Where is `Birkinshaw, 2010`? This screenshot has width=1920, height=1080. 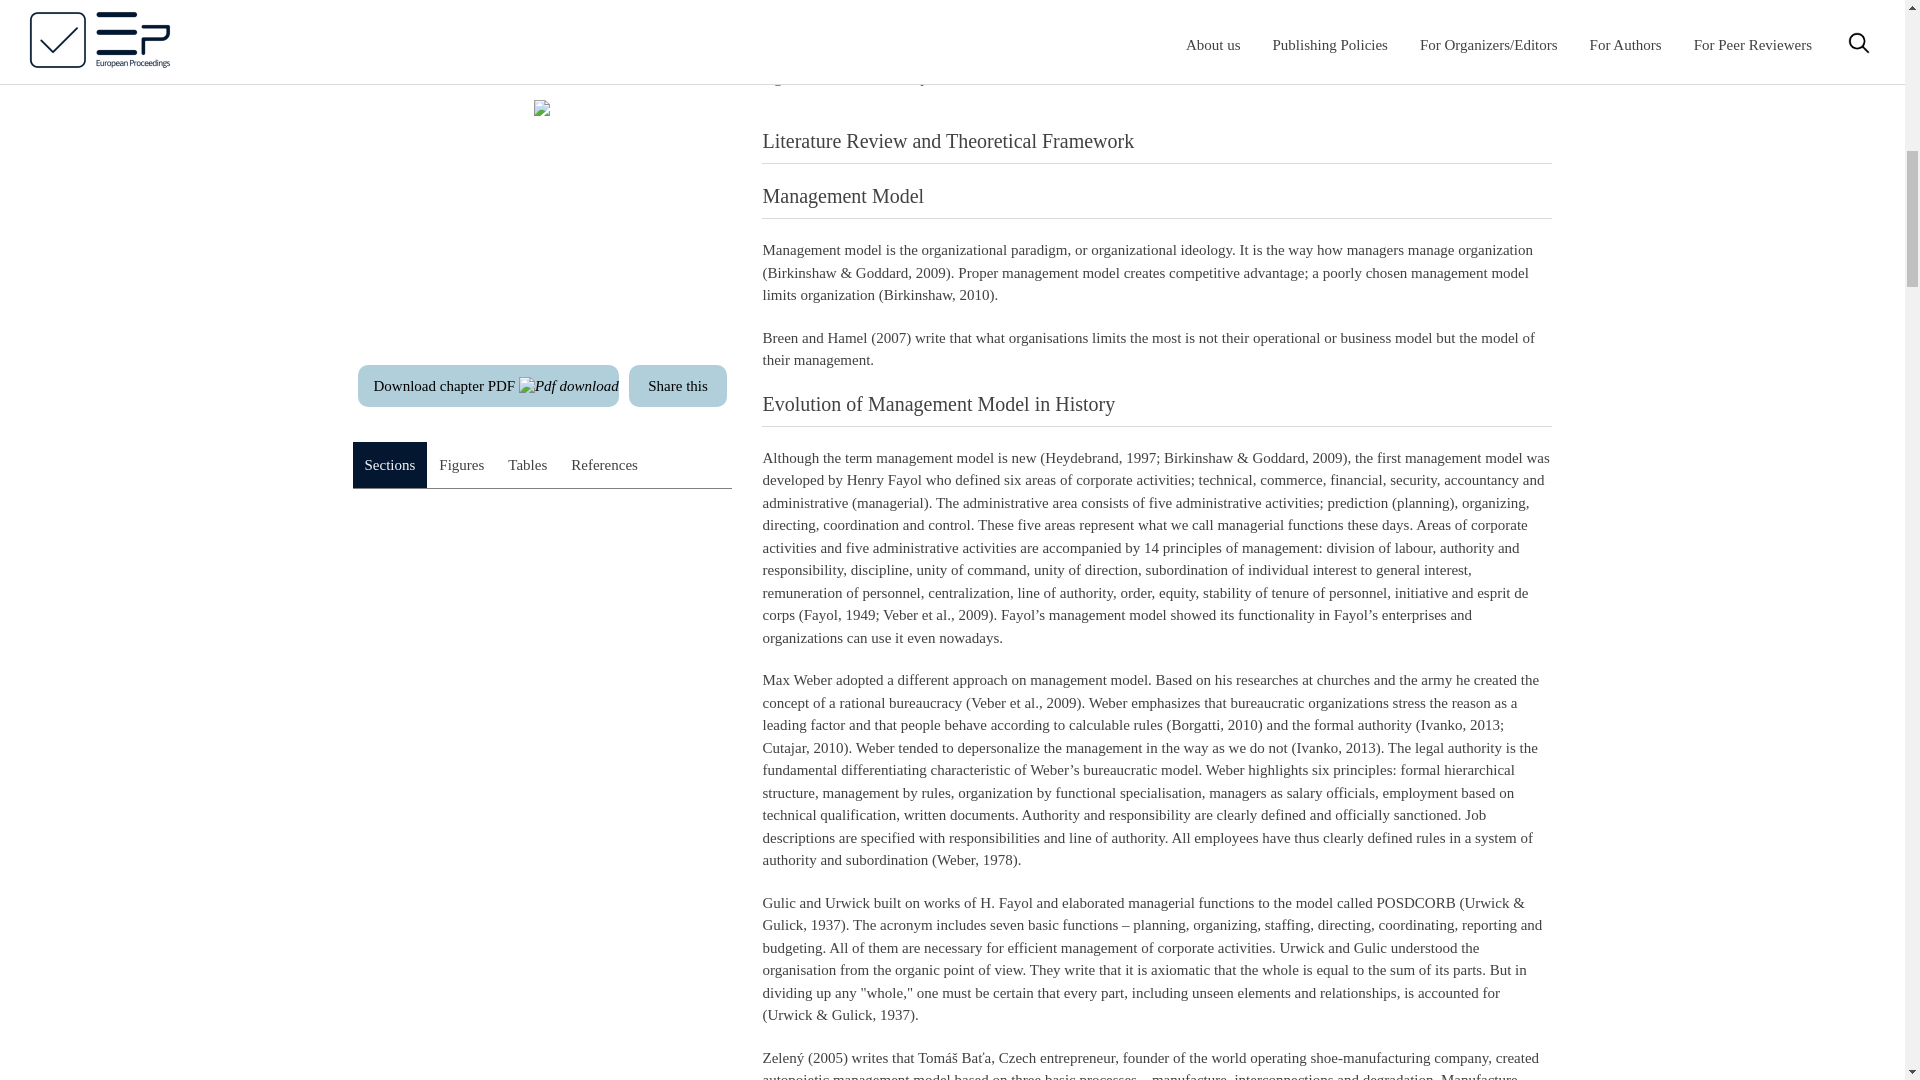 Birkinshaw, 2010 is located at coordinates (936, 295).